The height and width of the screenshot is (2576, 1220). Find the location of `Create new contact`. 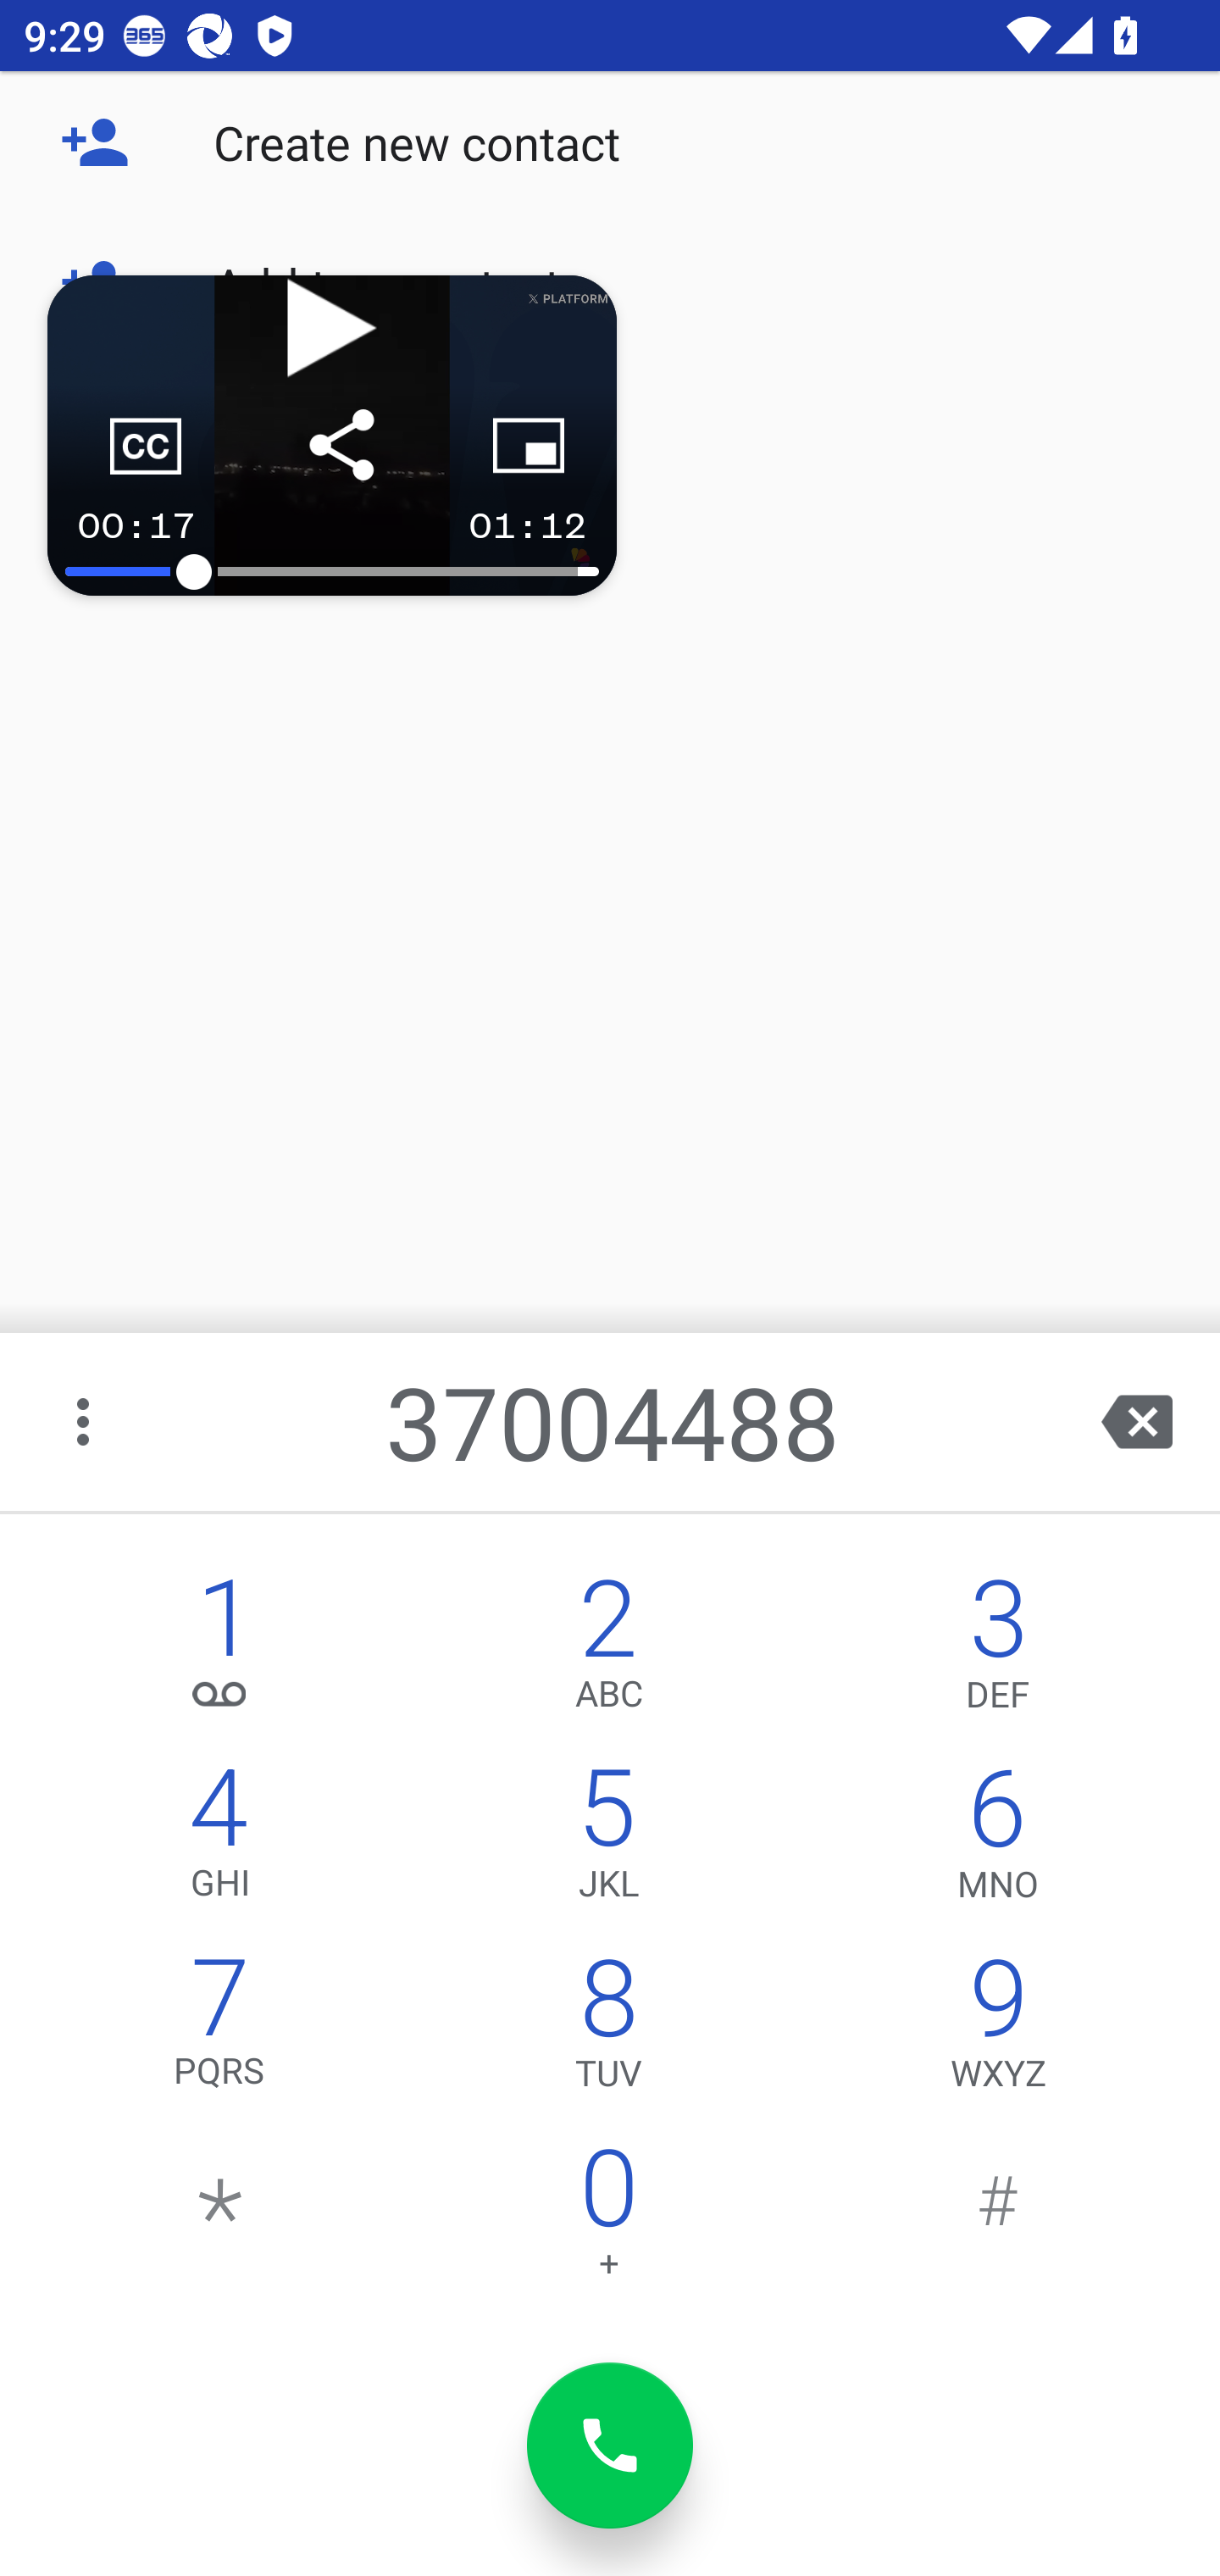

Create new contact is located at coordinates (610, 142).